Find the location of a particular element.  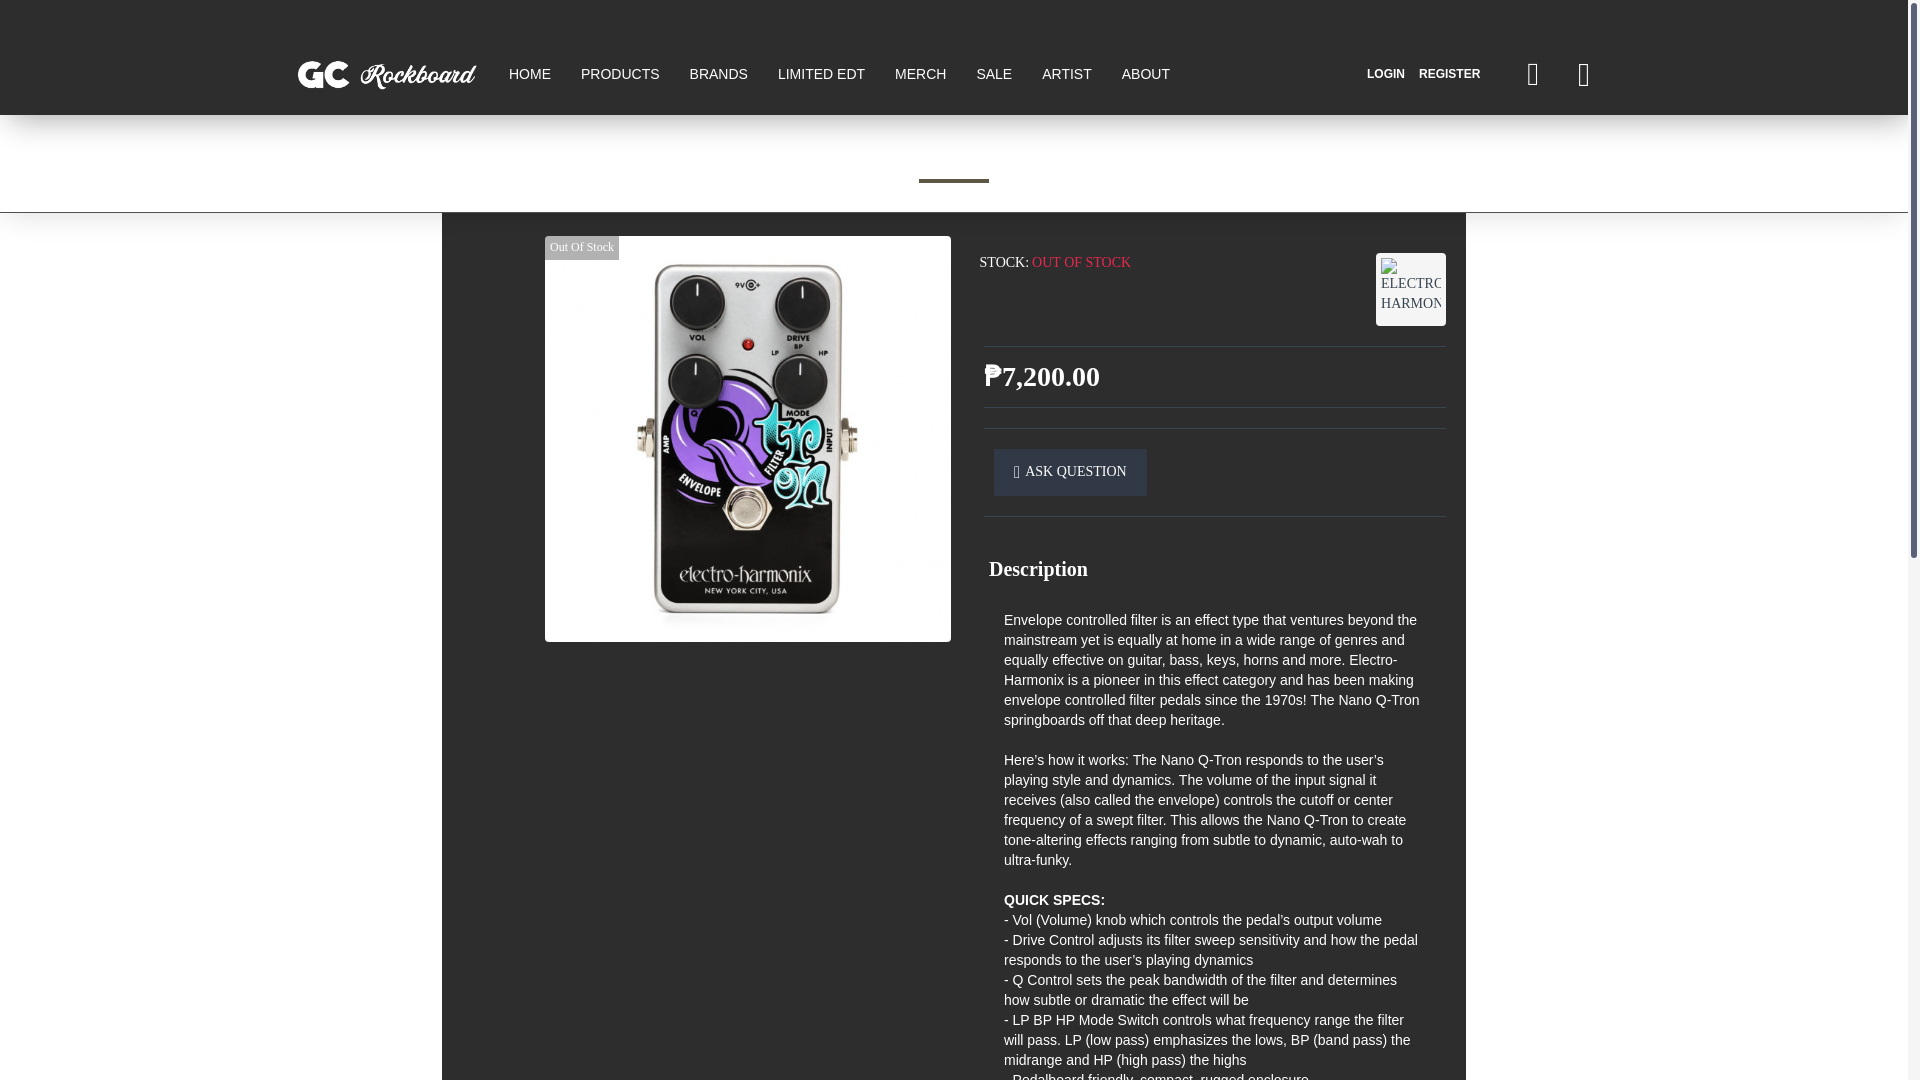

Electro-Harmonix Nano Q-Tron Envelope Controlled Filter is located at coordinates (748, 438).